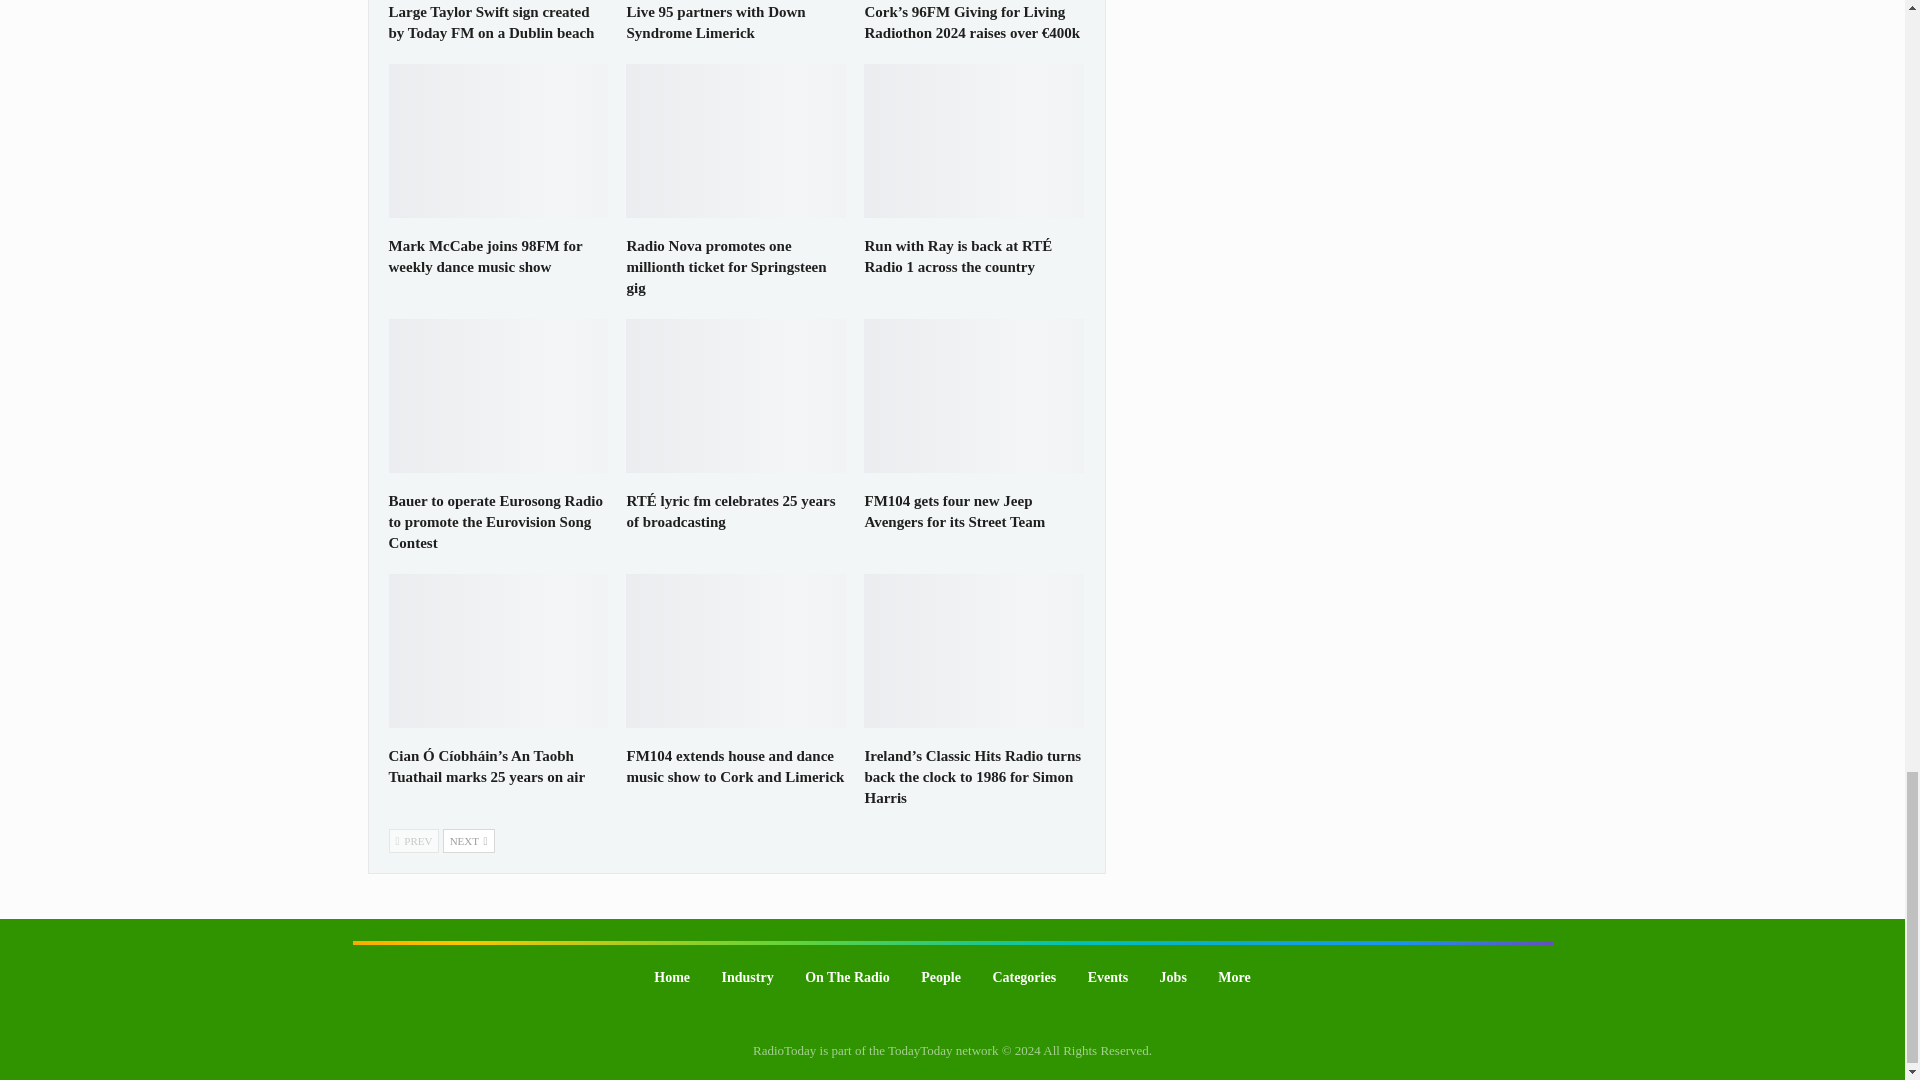 This screenshot has height=1080, width=1920. I want to click on Mark McCabe joins 98FM for weekly dance music show, so click(484, 256).